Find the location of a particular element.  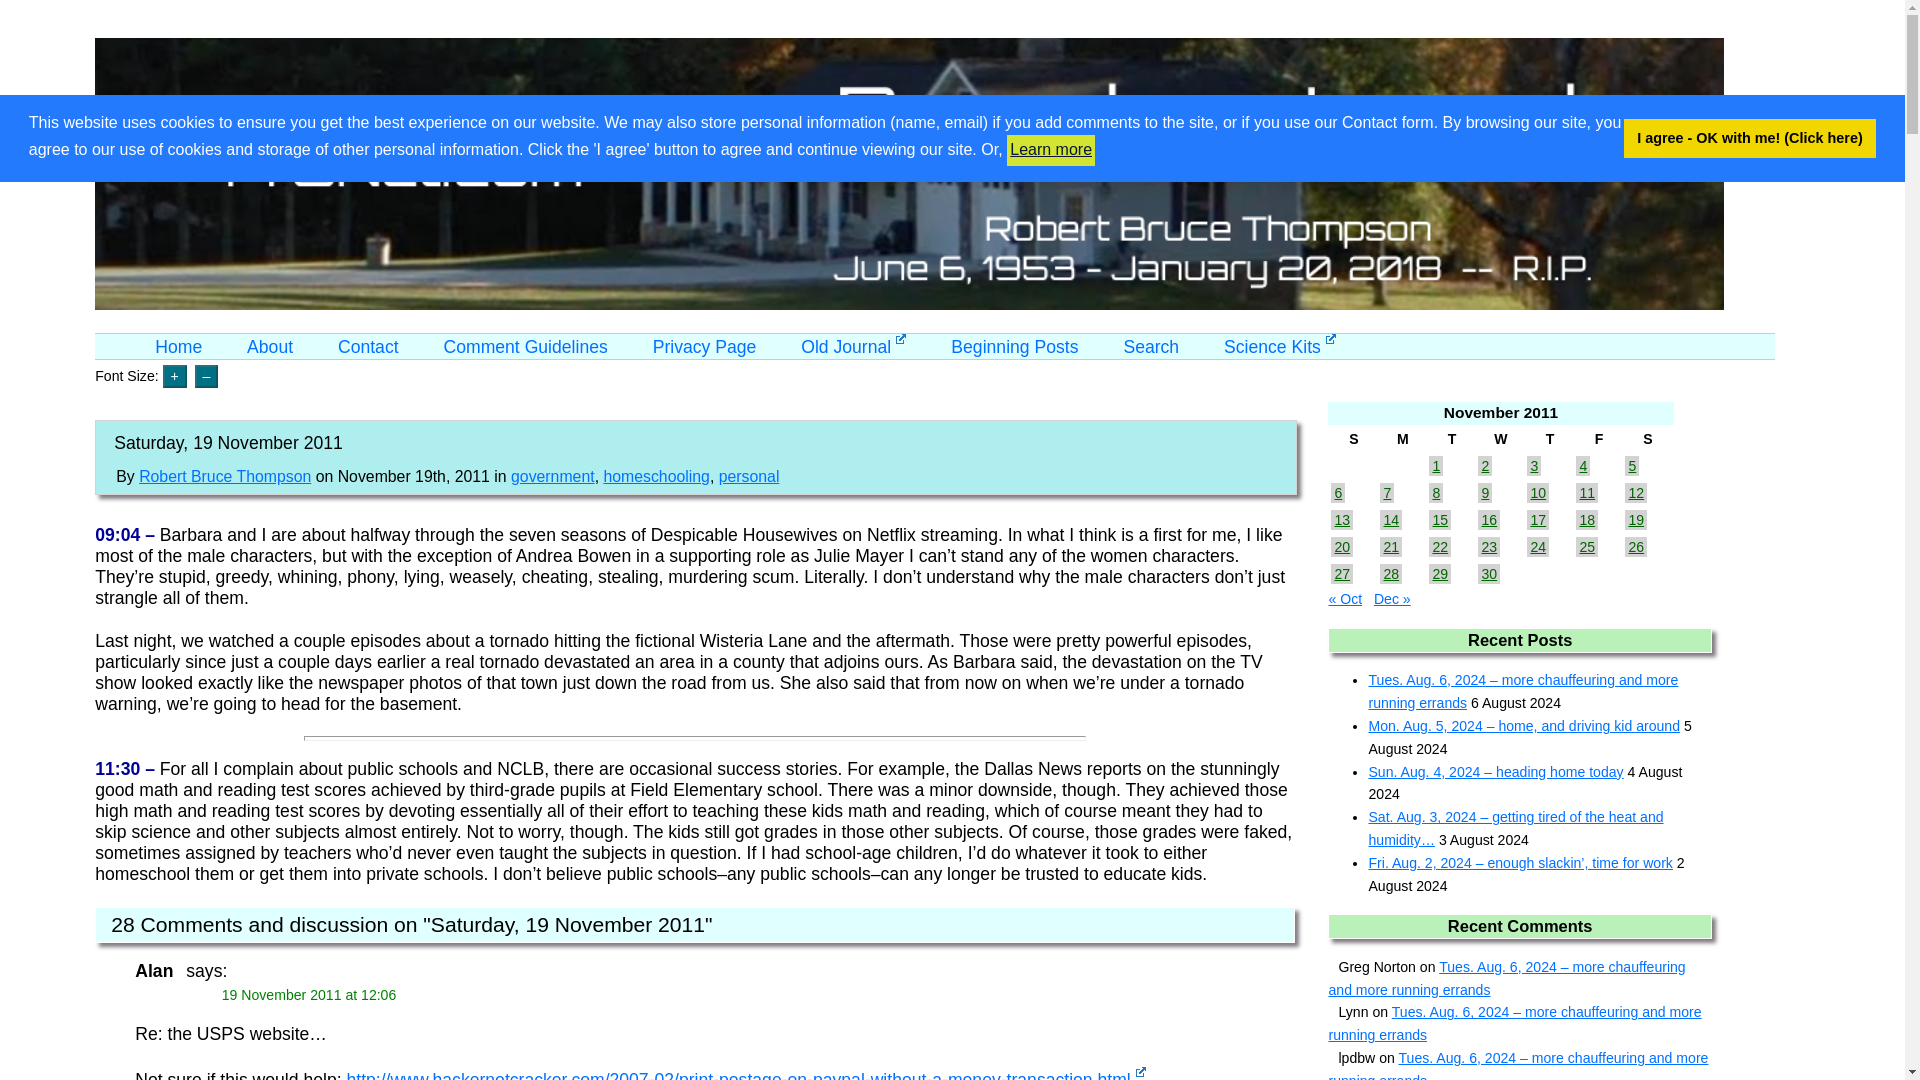

homeschooling is located at coordinates (655, 476).